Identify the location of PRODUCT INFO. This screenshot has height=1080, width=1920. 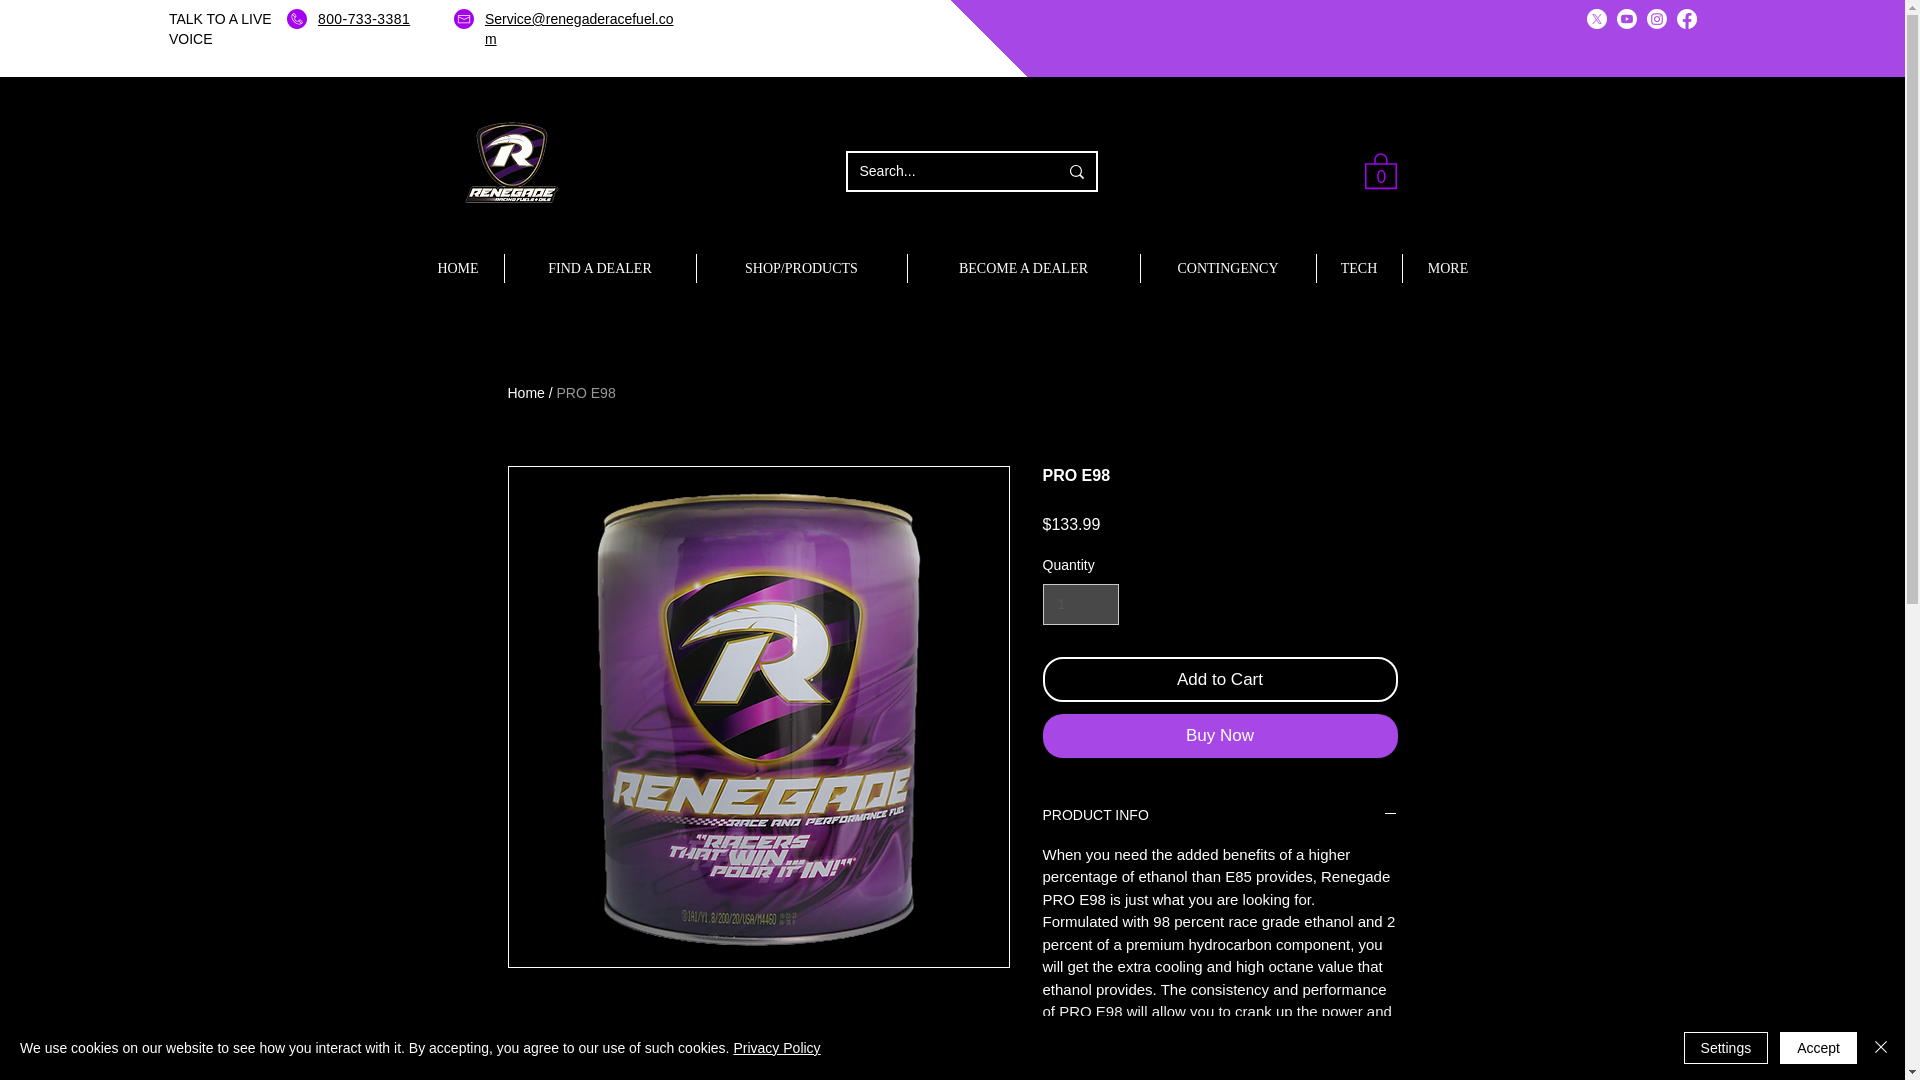
(1220, 816).